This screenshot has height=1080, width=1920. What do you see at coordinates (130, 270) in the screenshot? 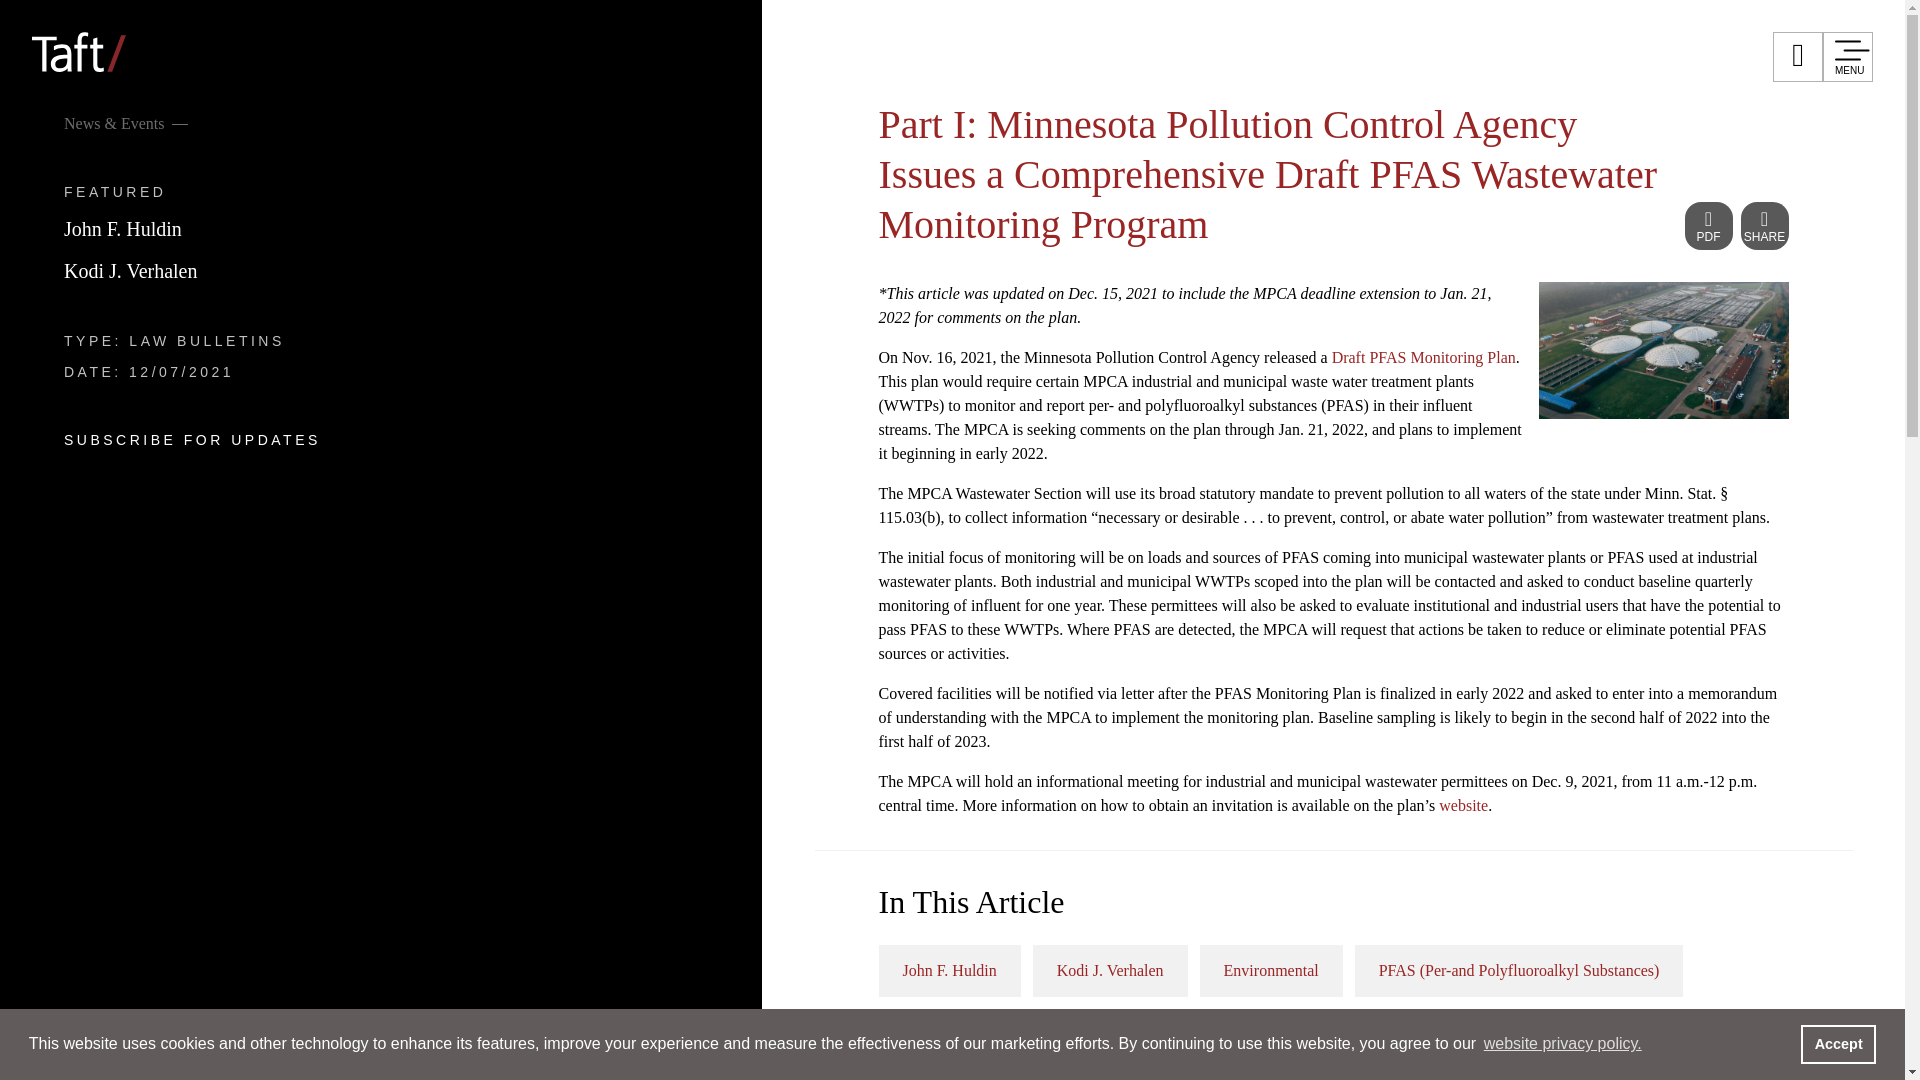
I see `Kodi J. Verhalen` at bounding box center [130, 270].